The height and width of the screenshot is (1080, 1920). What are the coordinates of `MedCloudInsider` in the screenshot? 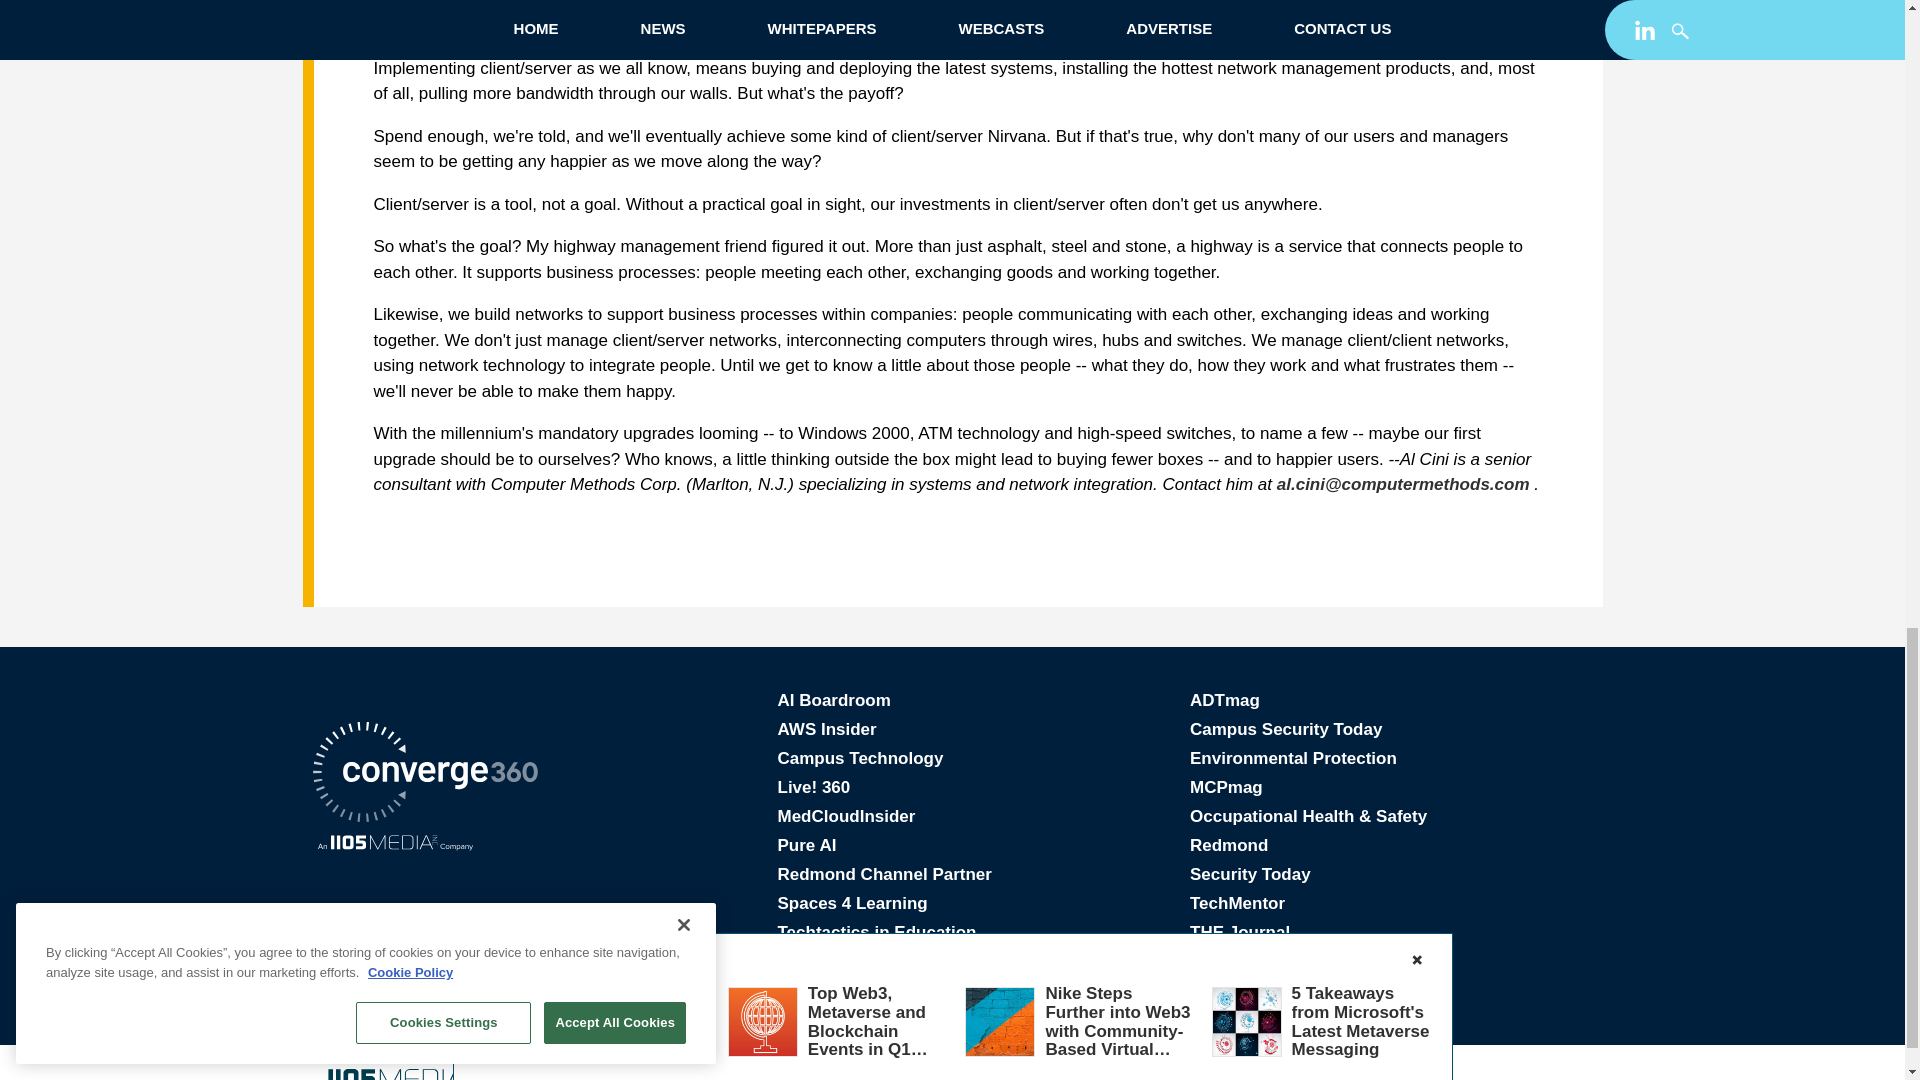 It's located at (846, 816).